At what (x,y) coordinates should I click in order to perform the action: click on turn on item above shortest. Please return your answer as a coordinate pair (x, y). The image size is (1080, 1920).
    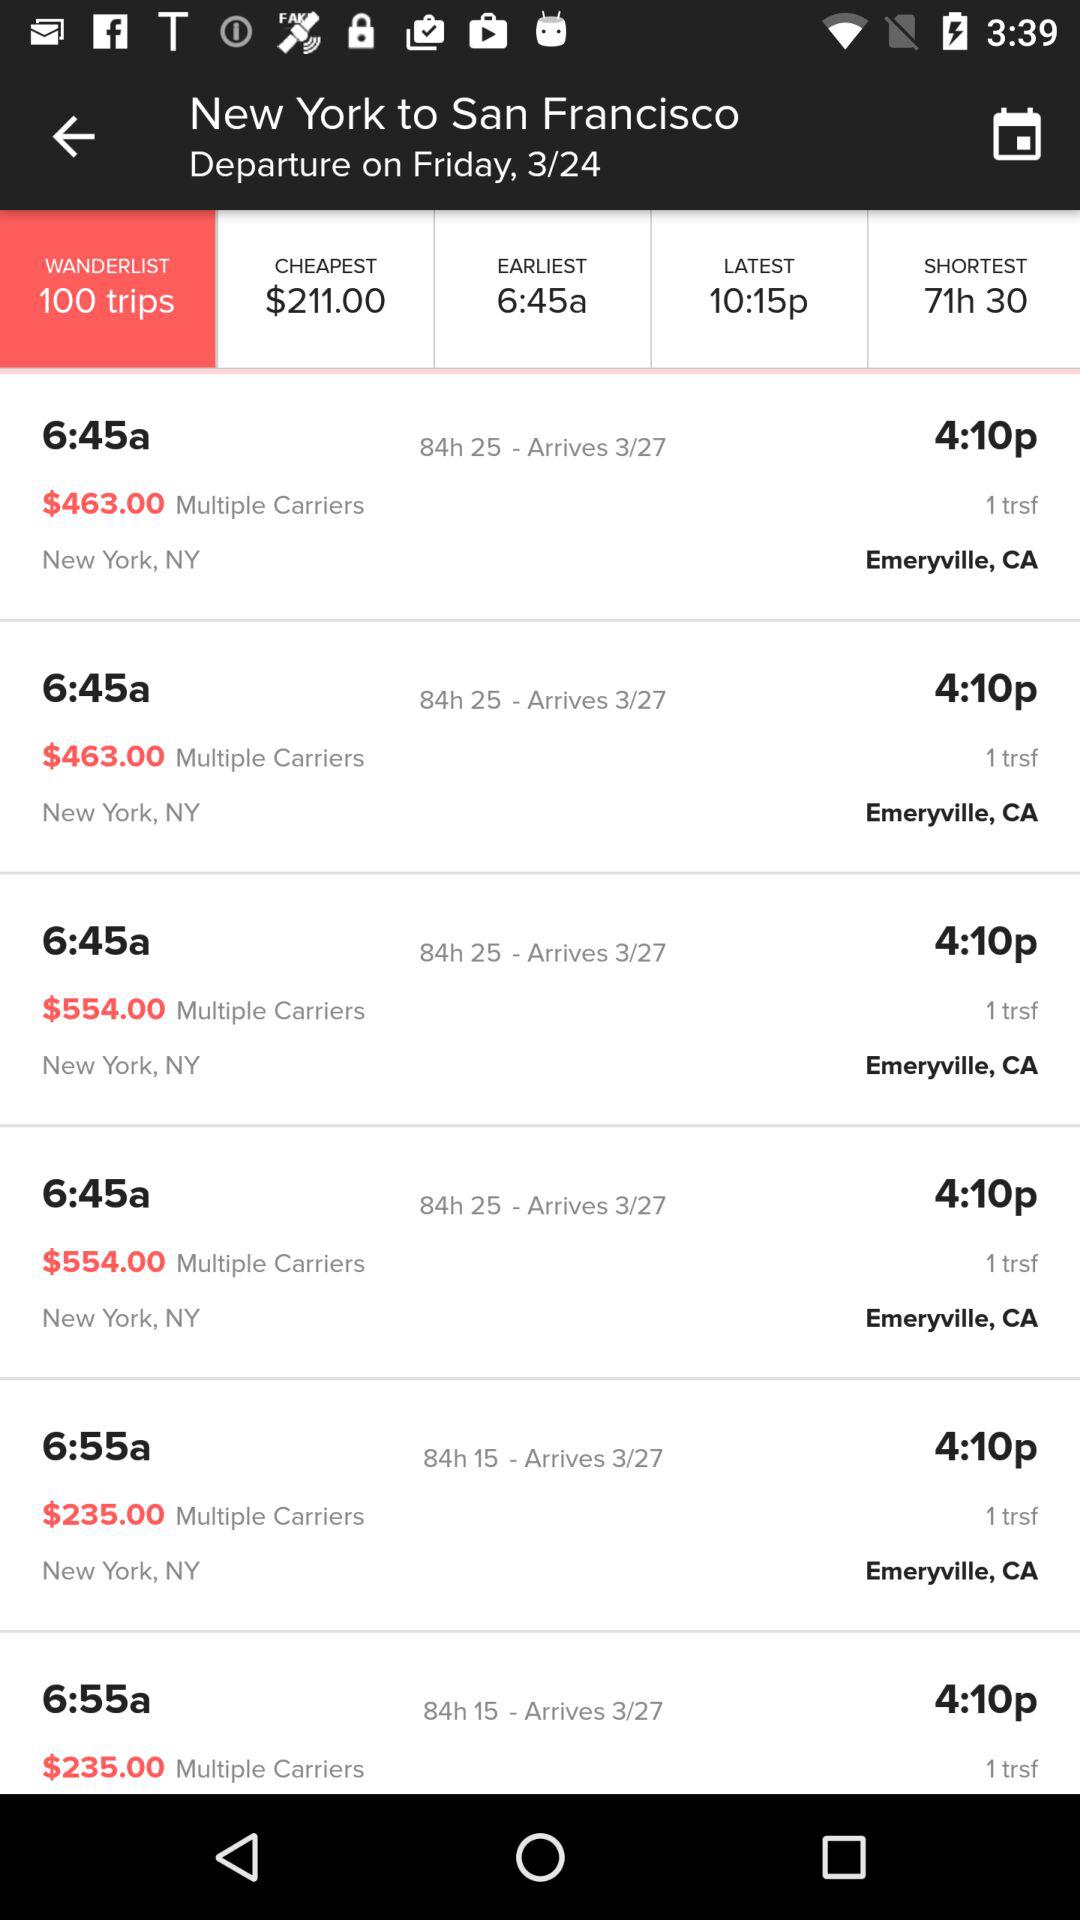
    Looking at the image, I should click on (1016, 136).